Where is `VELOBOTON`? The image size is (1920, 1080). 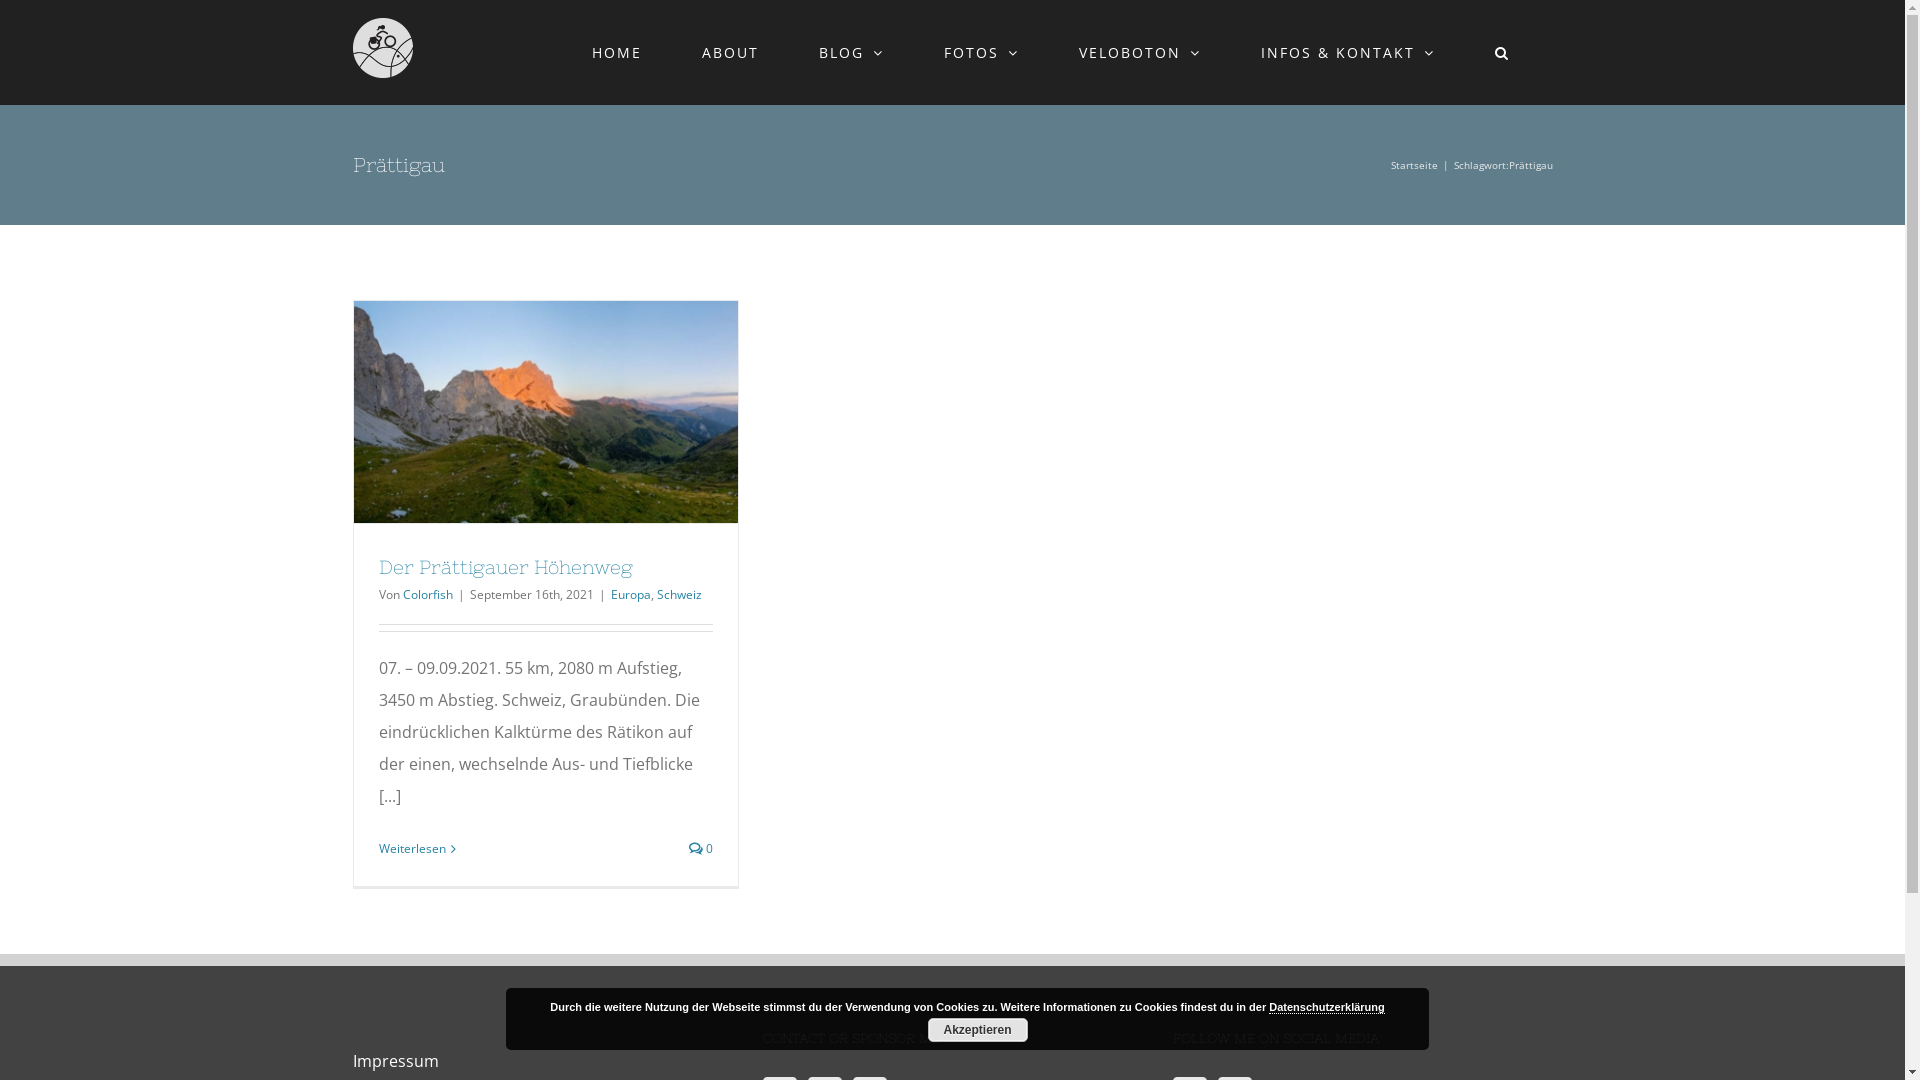
VELOBOTON is located at coordinates (1140, 52).